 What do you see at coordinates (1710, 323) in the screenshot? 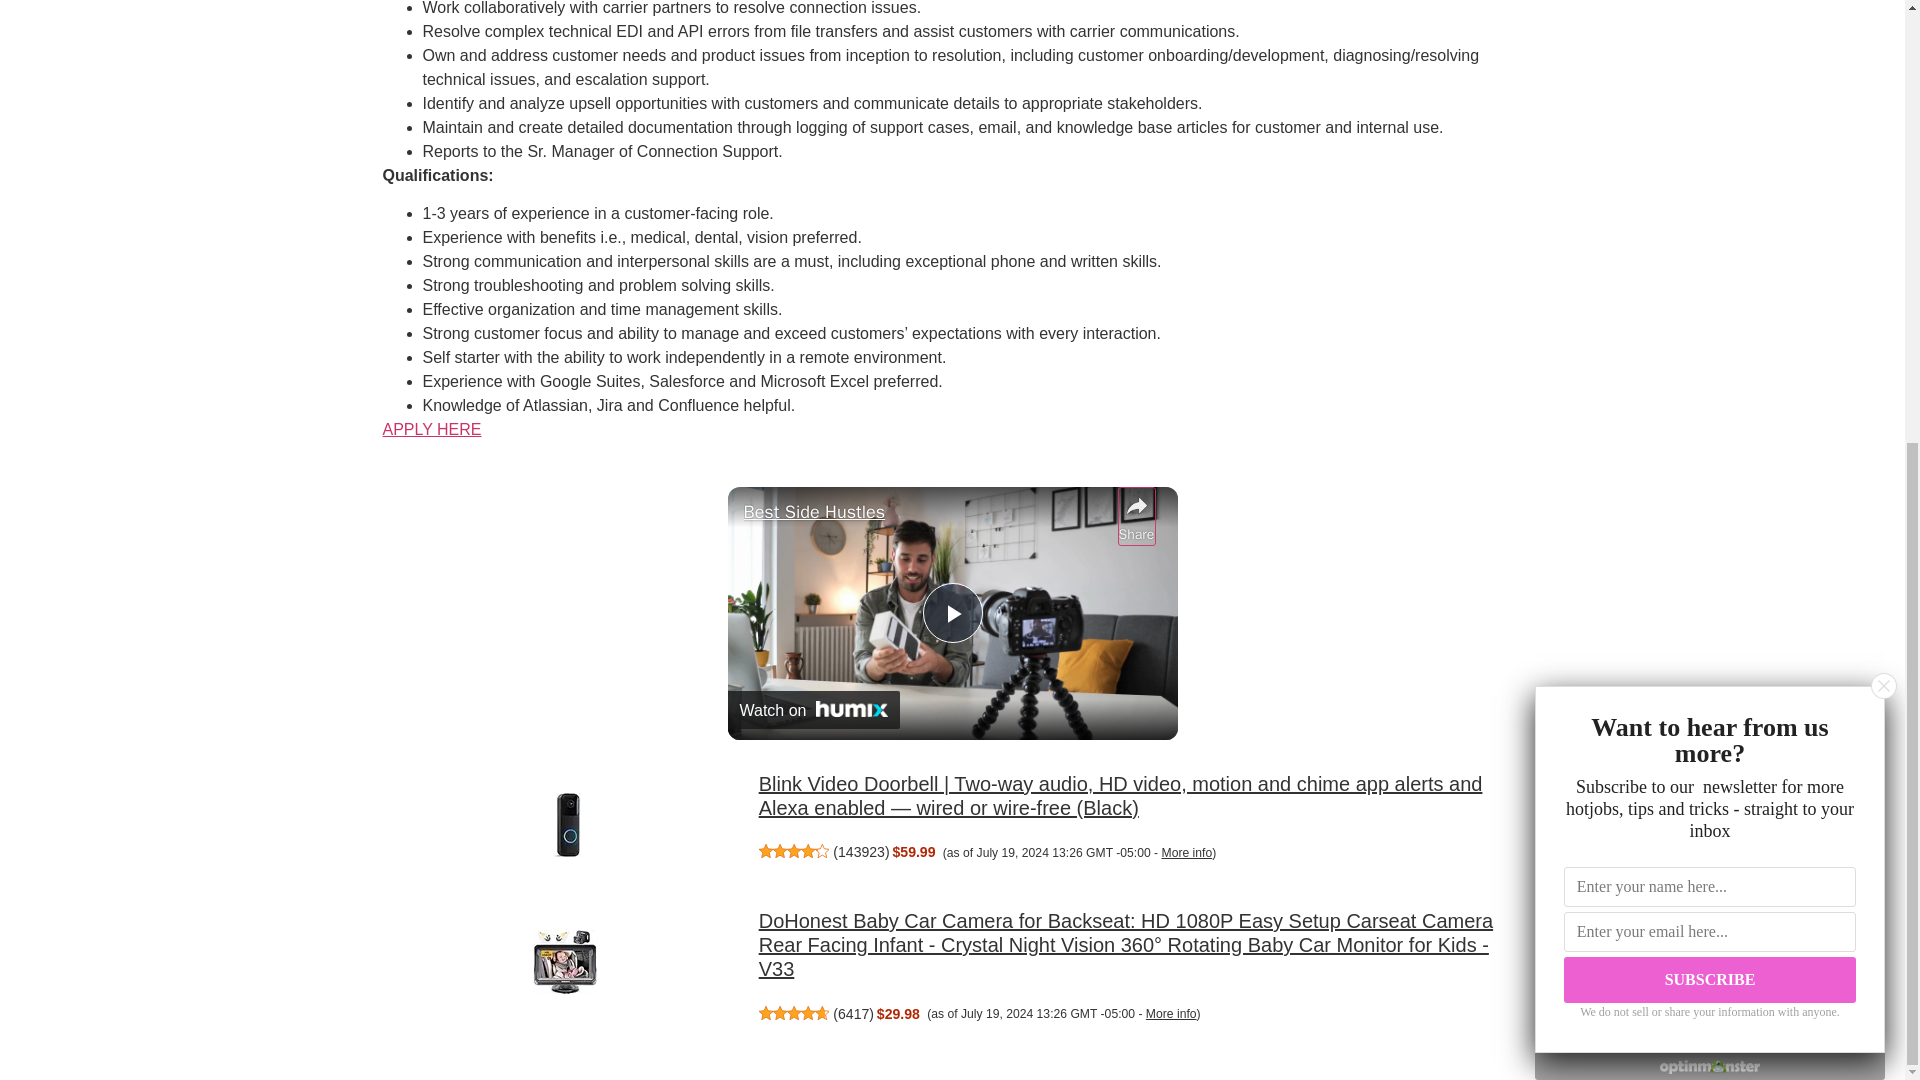
I see `Powered by OptinMonster` at bounding box center [1710, 323].